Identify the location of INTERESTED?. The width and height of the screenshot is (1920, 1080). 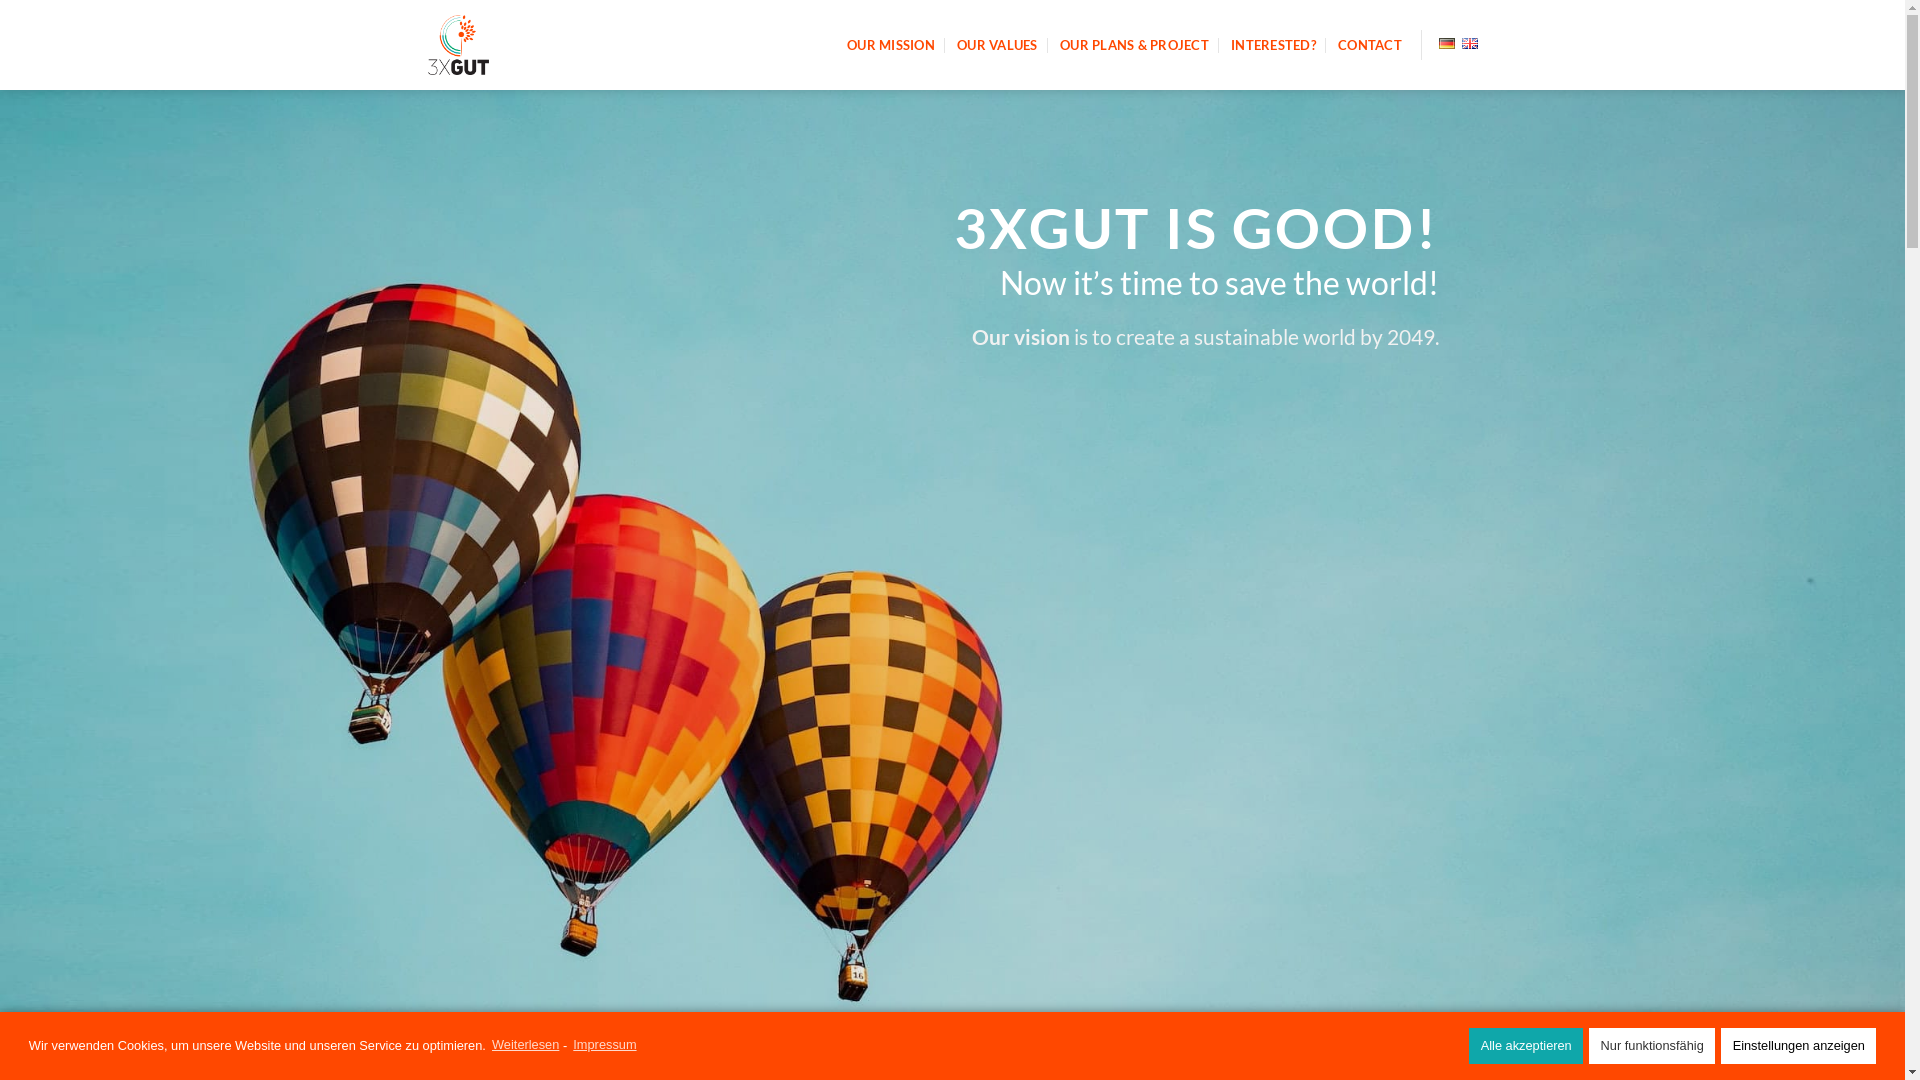
(1274, 45).